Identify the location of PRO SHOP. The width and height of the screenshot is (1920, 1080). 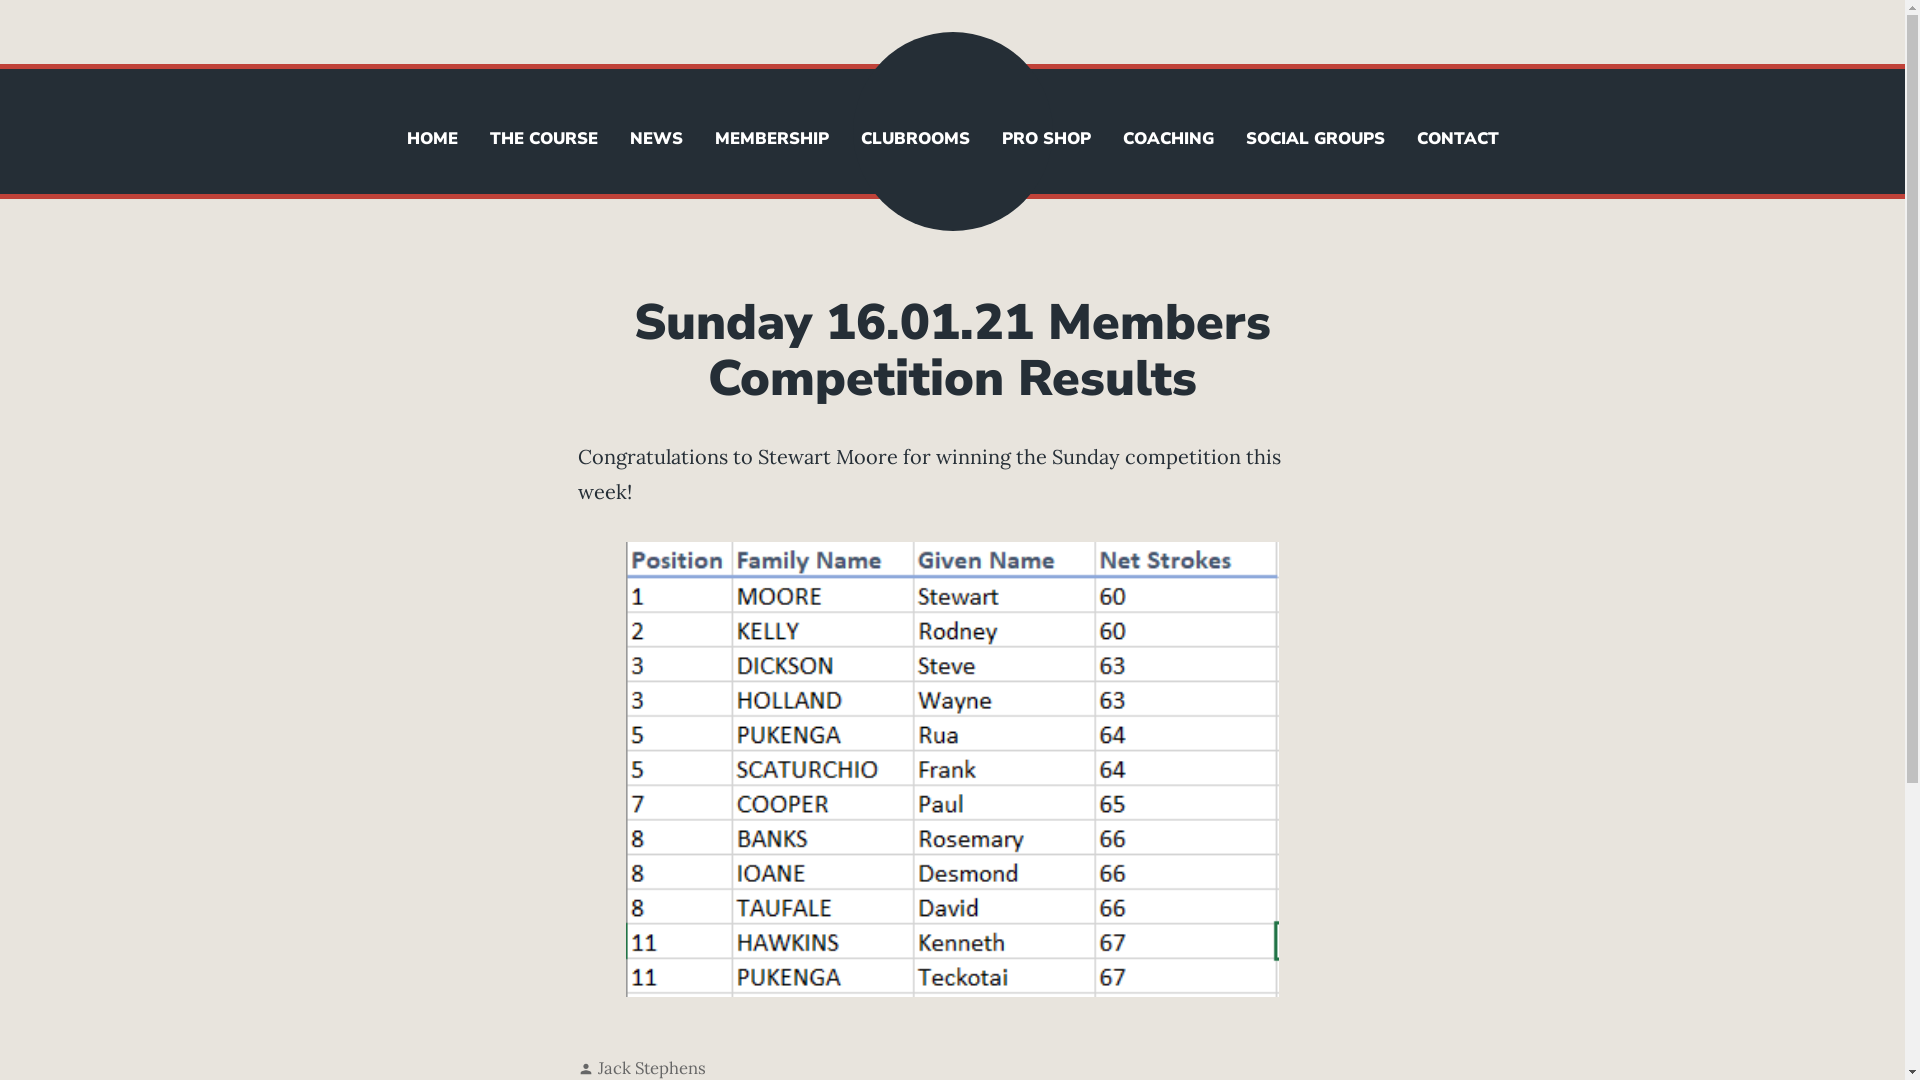
(1046, 140).